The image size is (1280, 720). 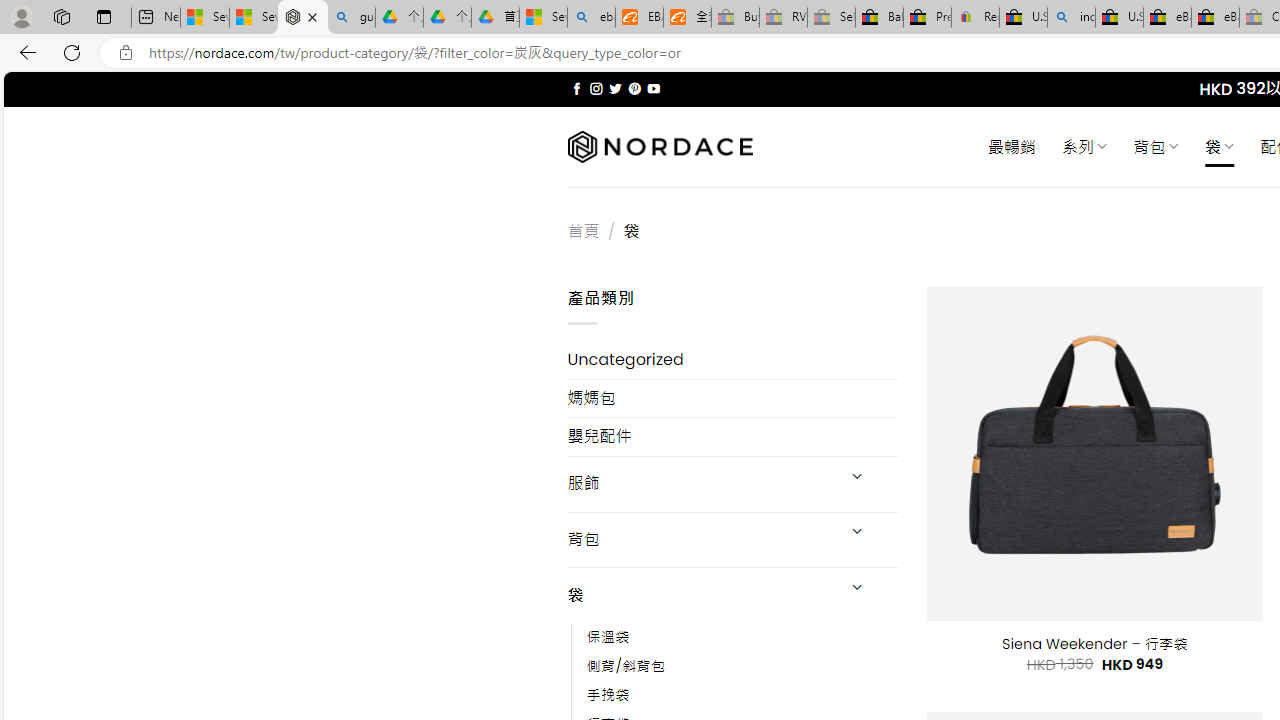 What do you see at coordinates (732, 360) in the screenshot?
I see `Uncategorized` at bounding box center [732, 360].